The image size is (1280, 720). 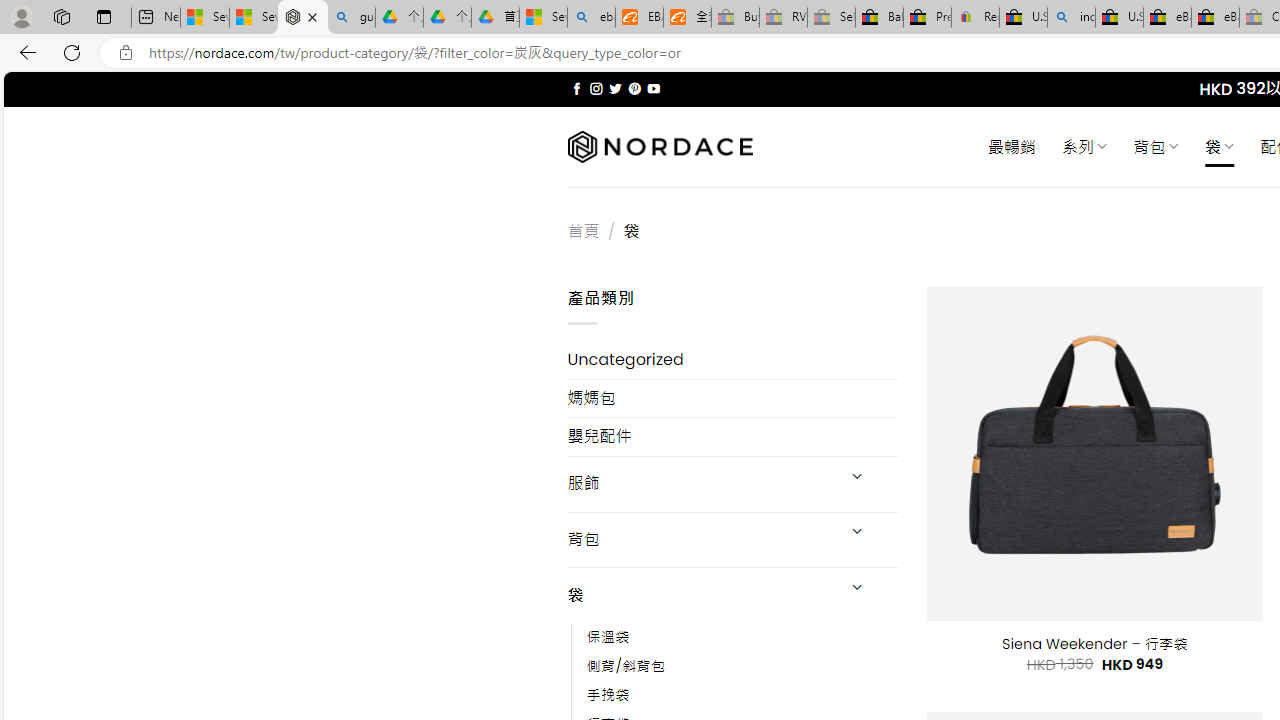 What do you see at coordinates (732, 360) in the screenshot?
I see `Uncategorized` at bounding box center [732, 360].